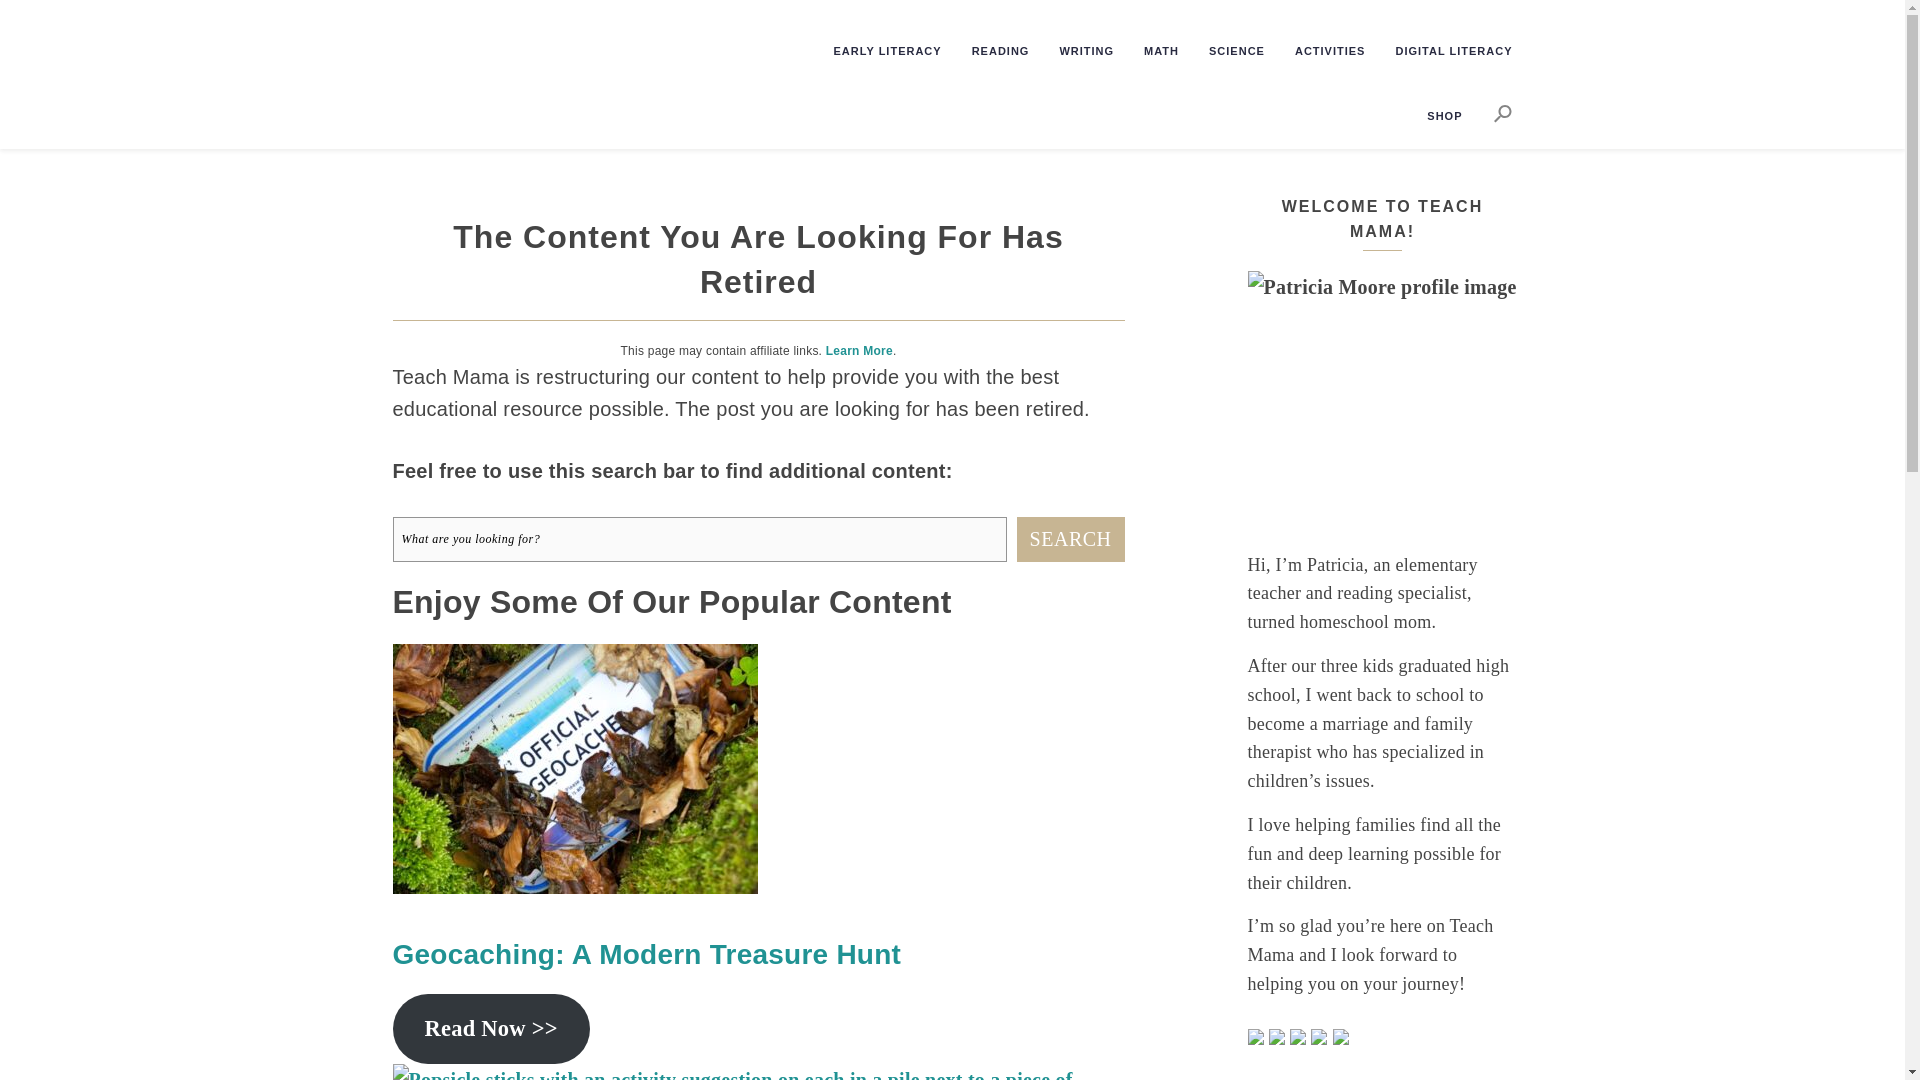  I want to click on Welcome to Teach Mama!, so click(1383, 406).